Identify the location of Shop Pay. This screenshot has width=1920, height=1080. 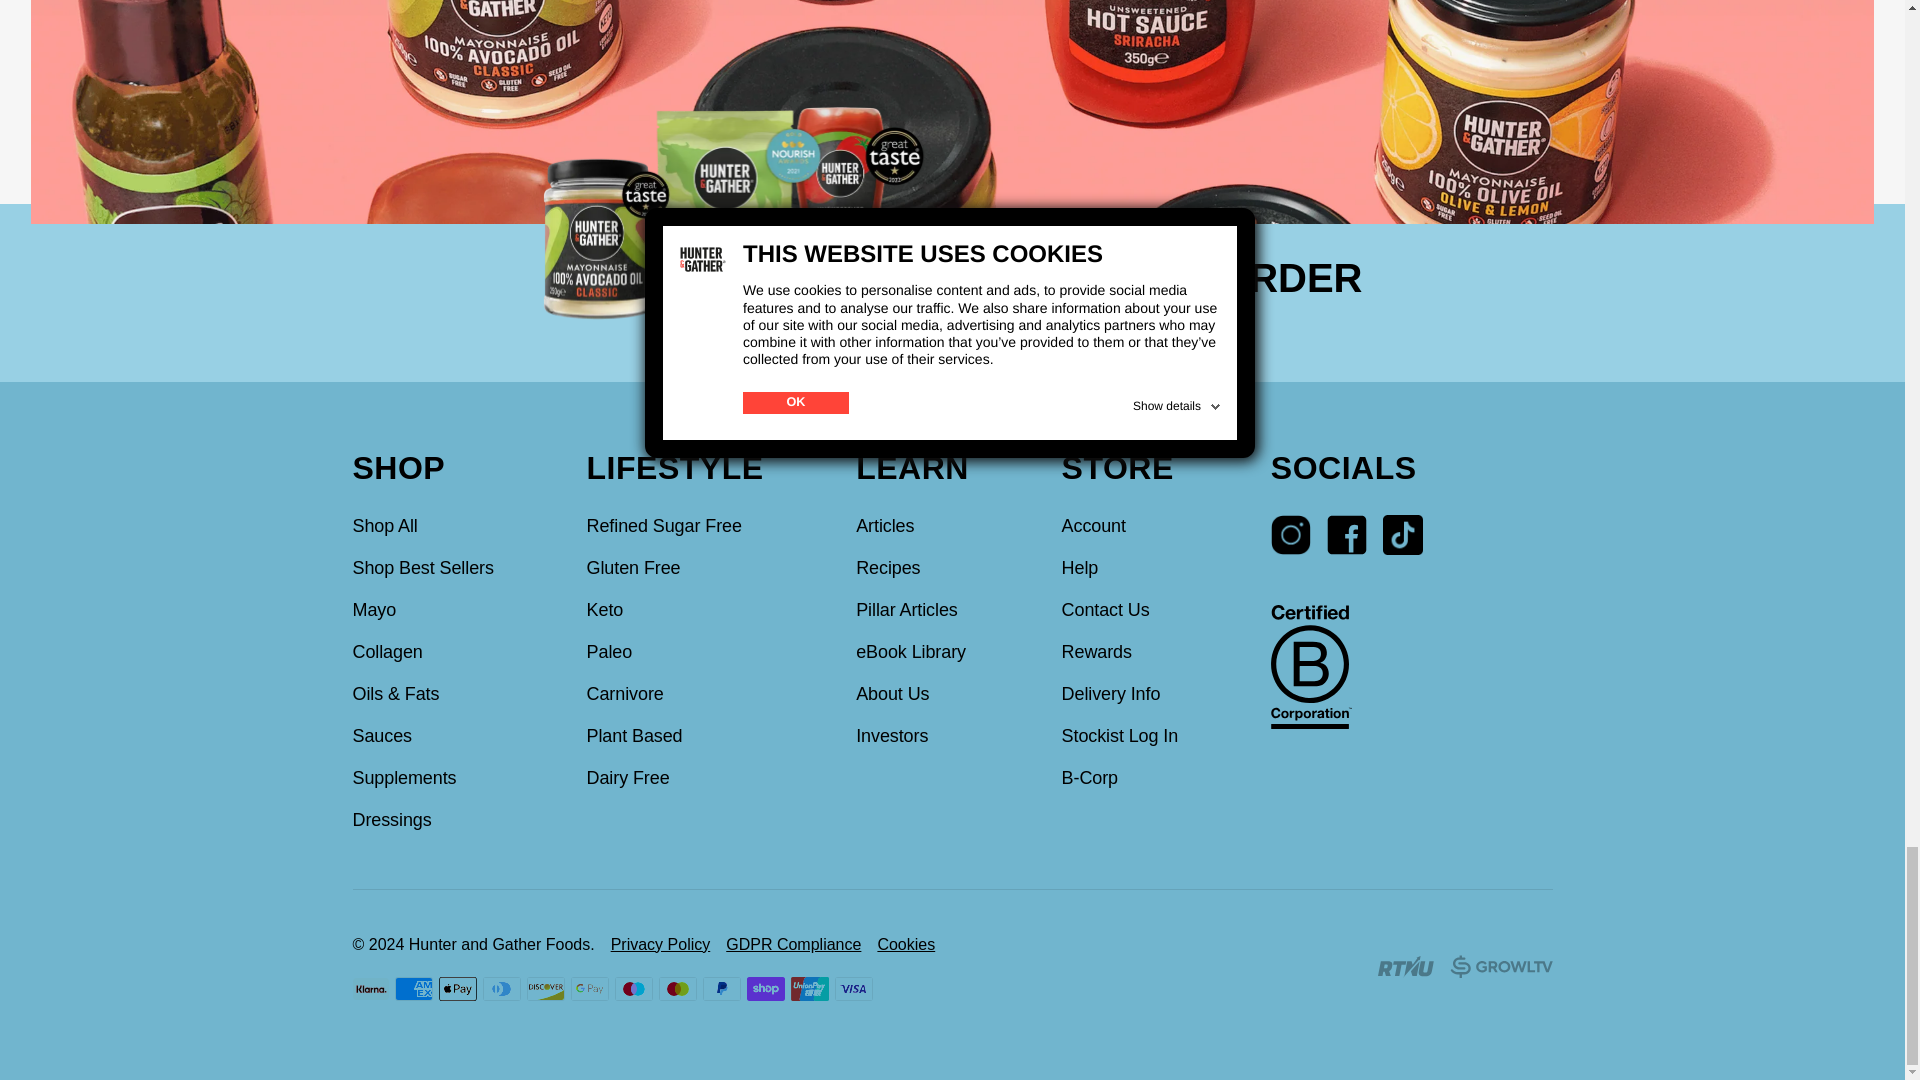
(764, 989).